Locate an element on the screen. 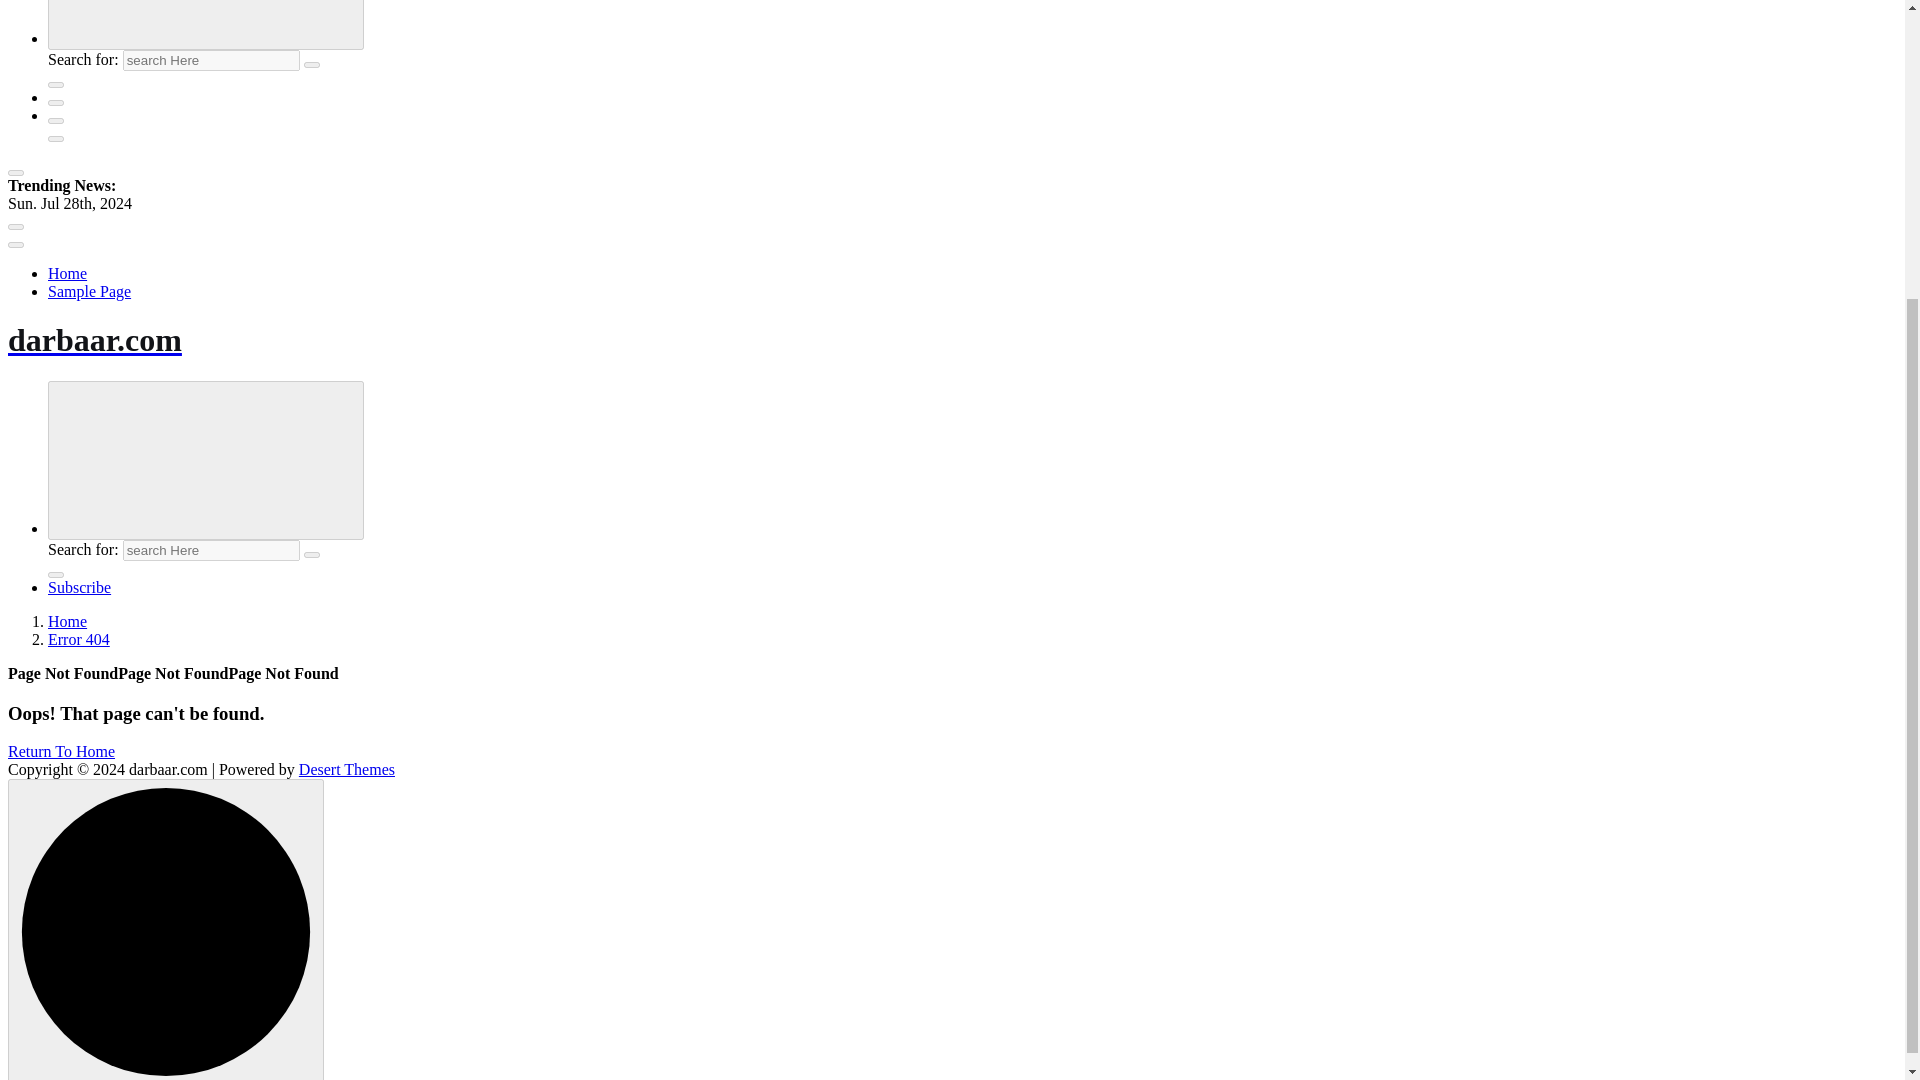 The height and width of the screenshot is (1080, 1920). Home is located at coordinates (67, 621).